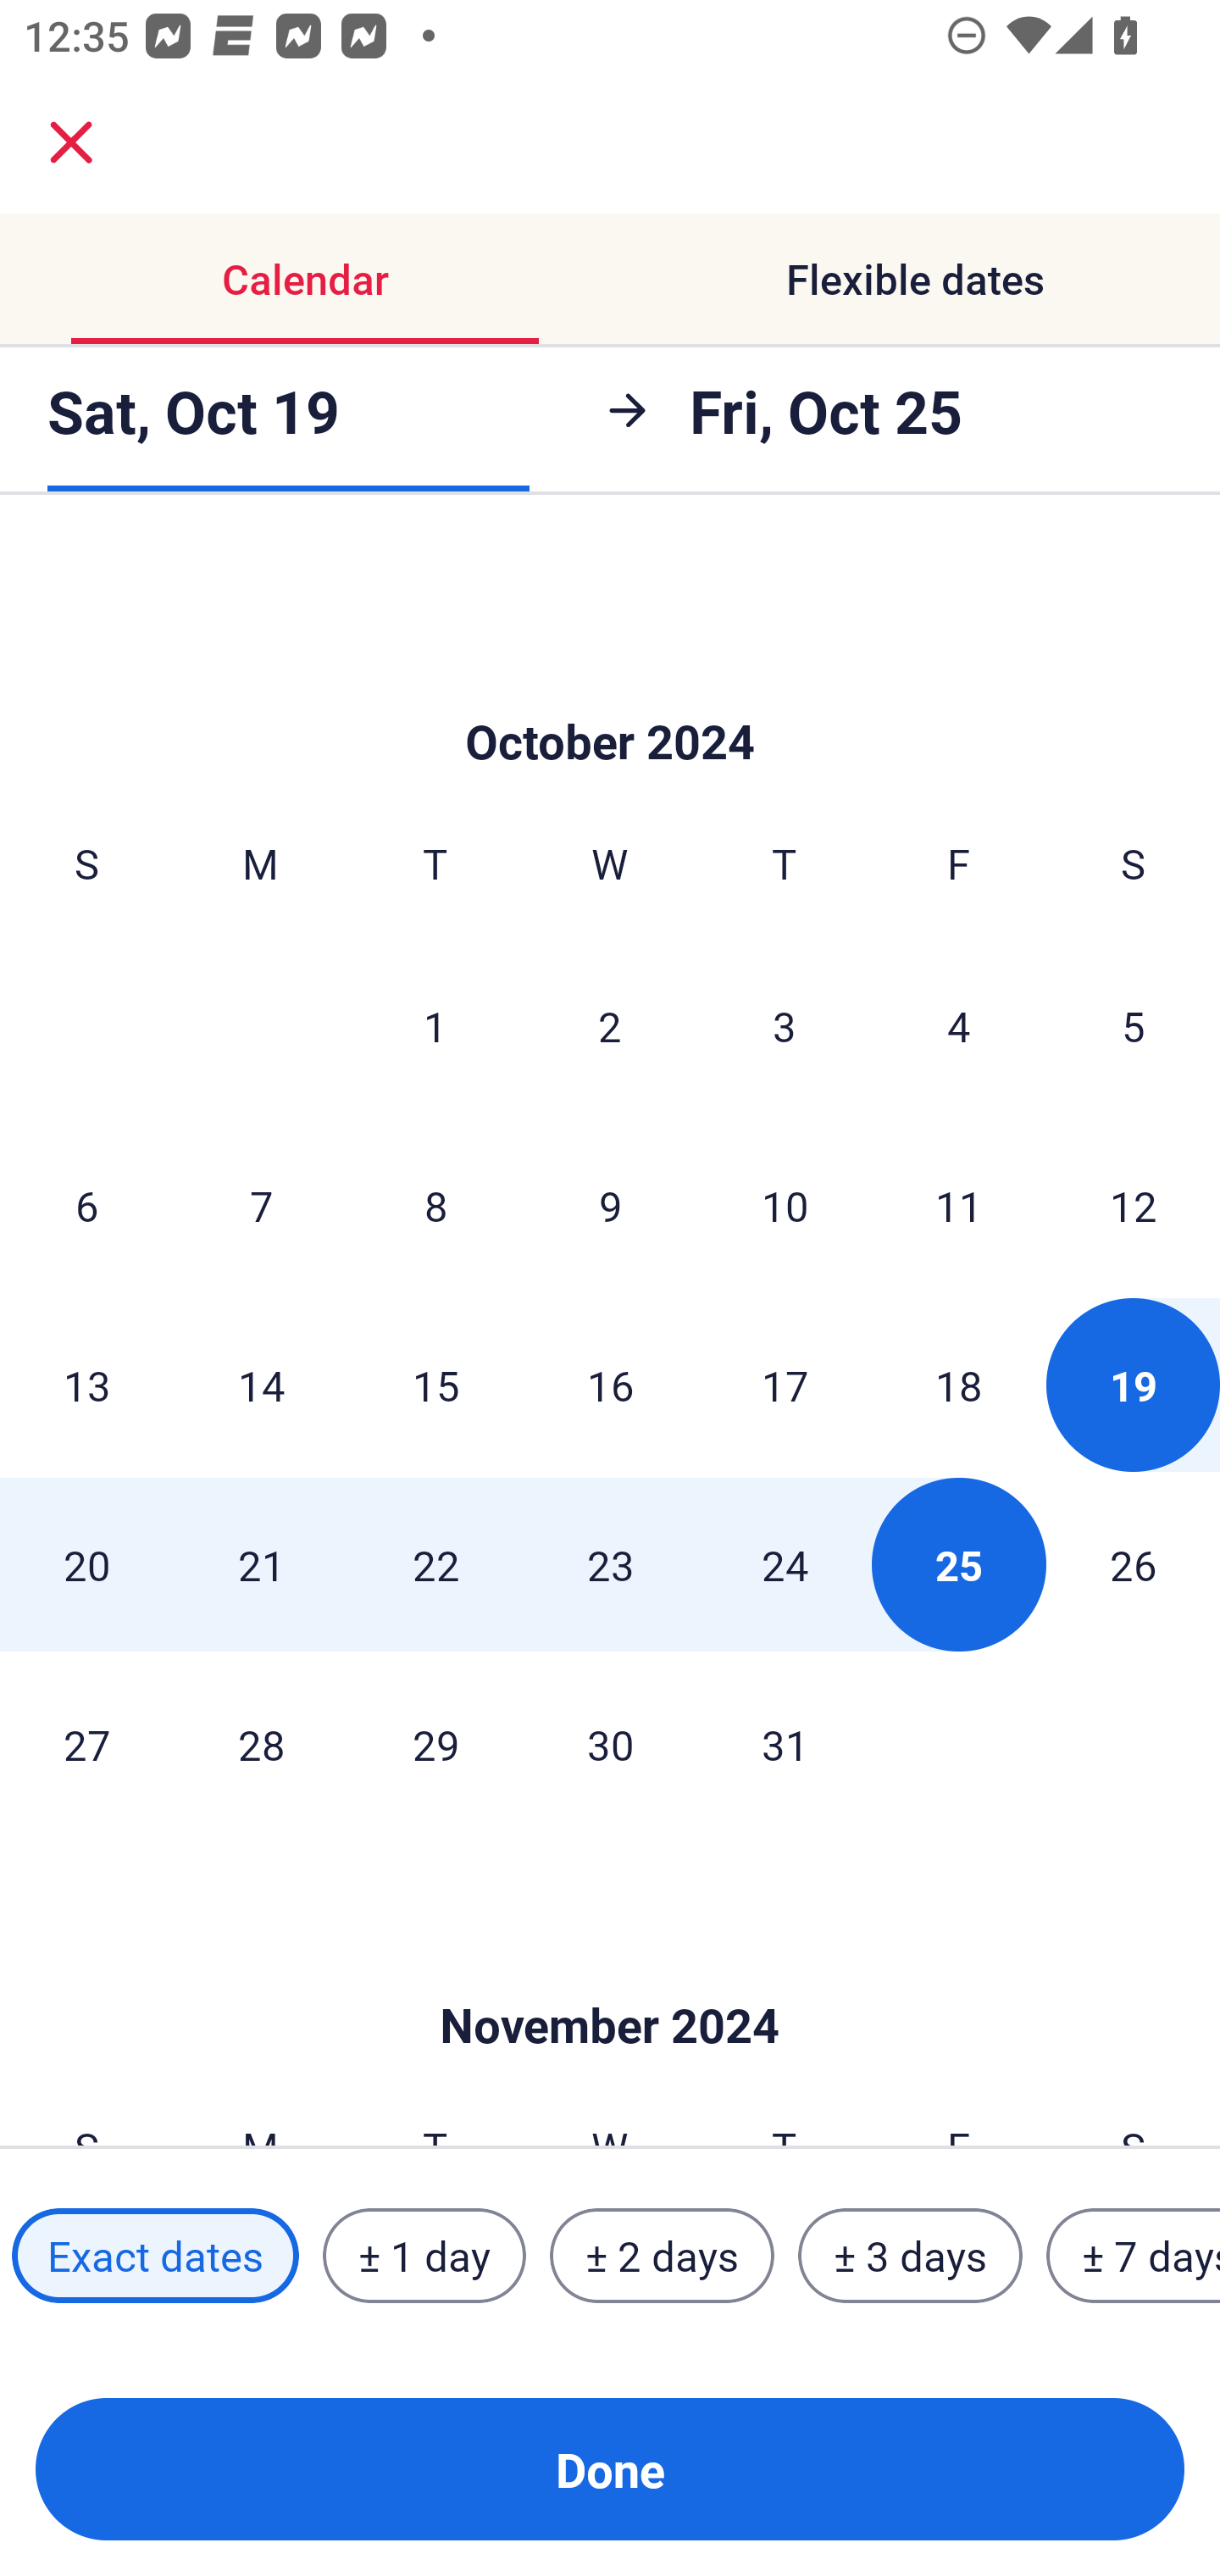 The width and height of the screenshot is (1220, 2576). Describe the element at coordinates (785, 1205) in the screenshot. I see `10 Thursday, October 10, 2024` at that location.